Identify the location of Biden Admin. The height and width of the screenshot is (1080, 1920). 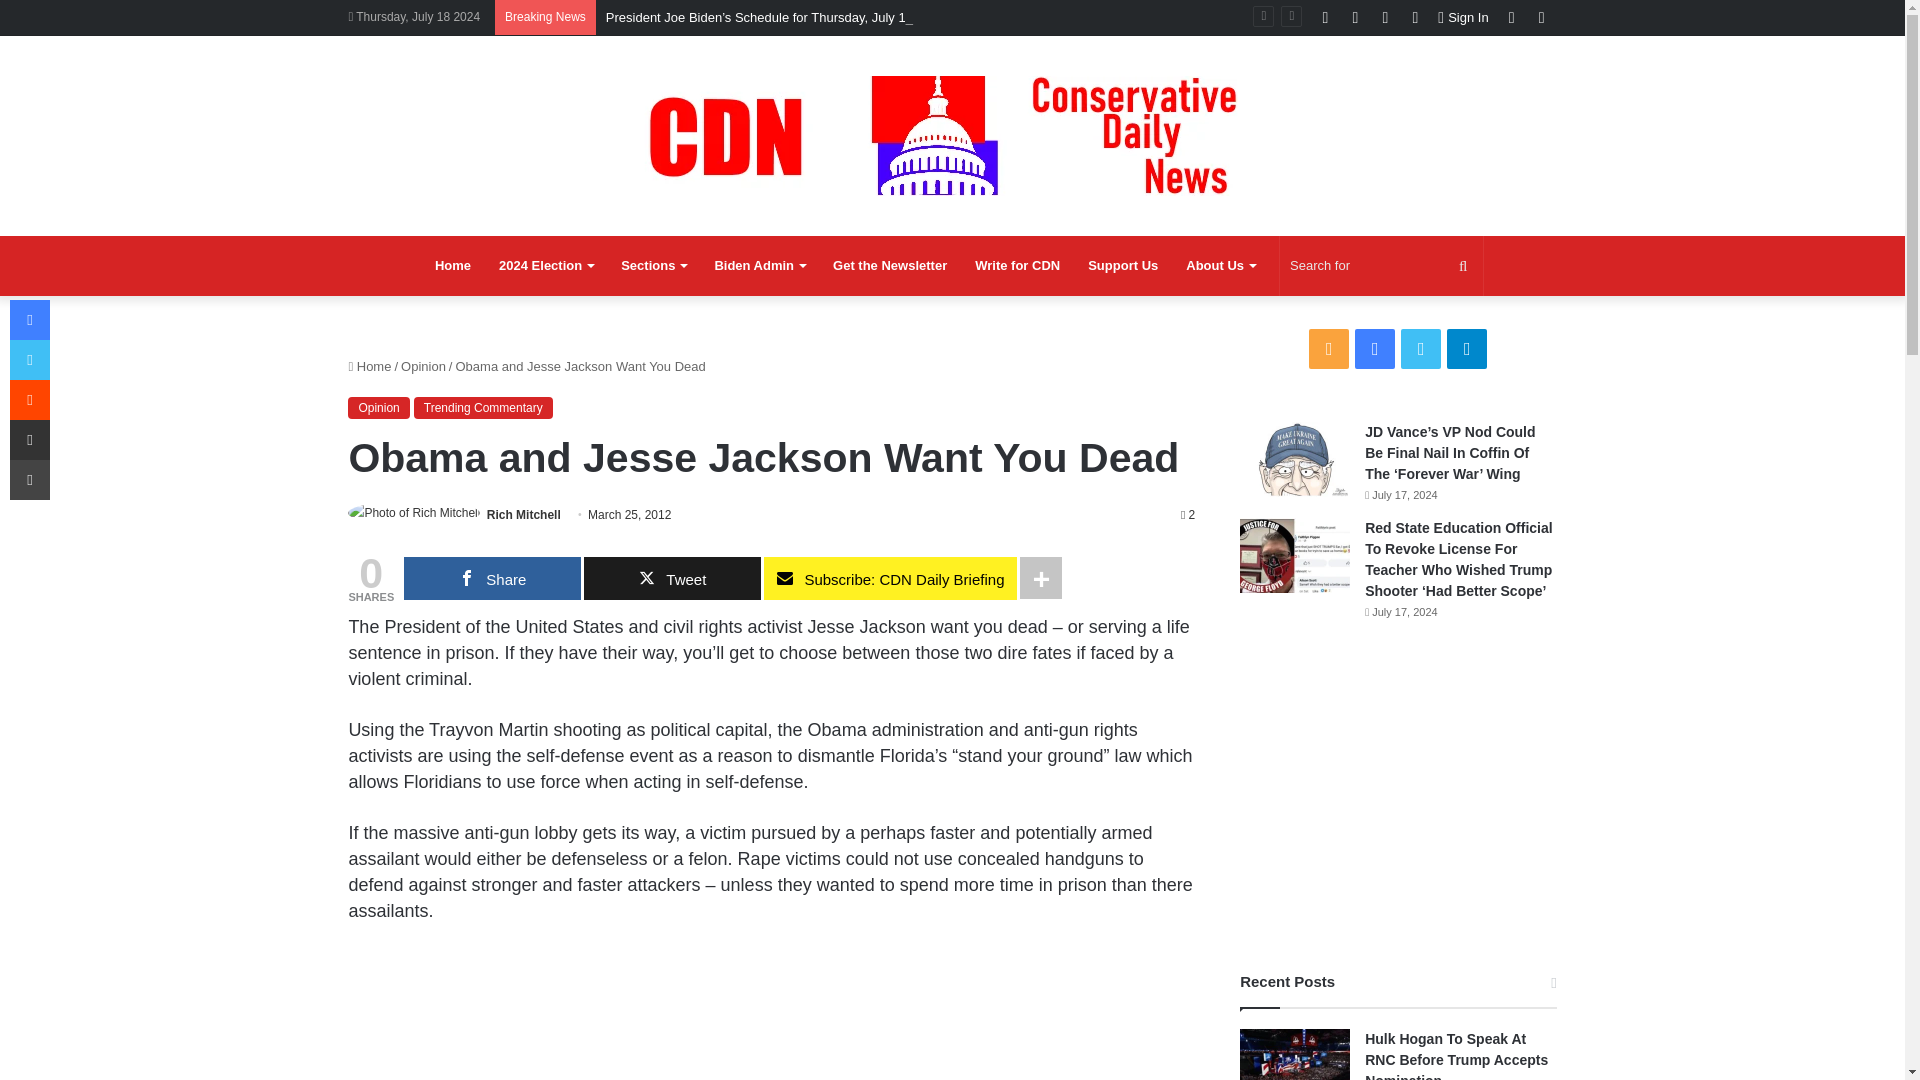
(760, 266).